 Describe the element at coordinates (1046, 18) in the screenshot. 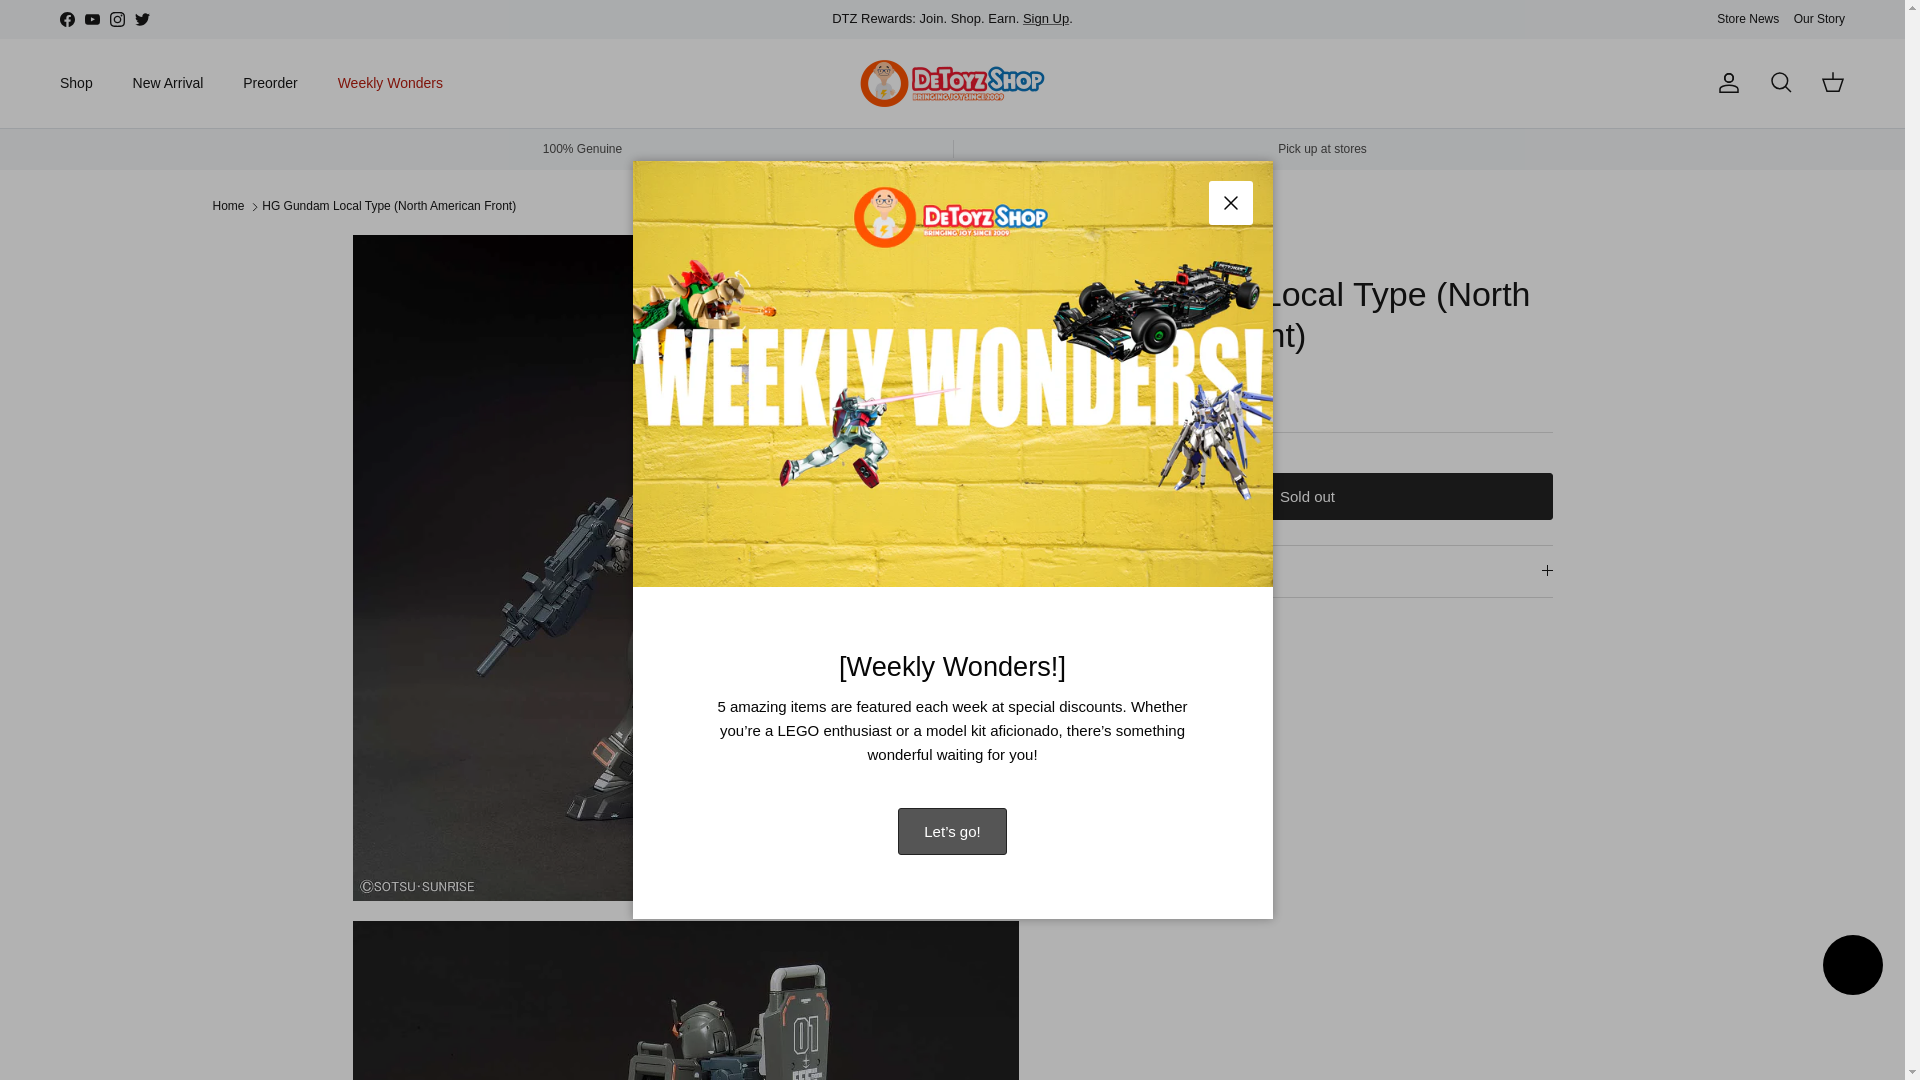

I see `Sign Up` at that location.